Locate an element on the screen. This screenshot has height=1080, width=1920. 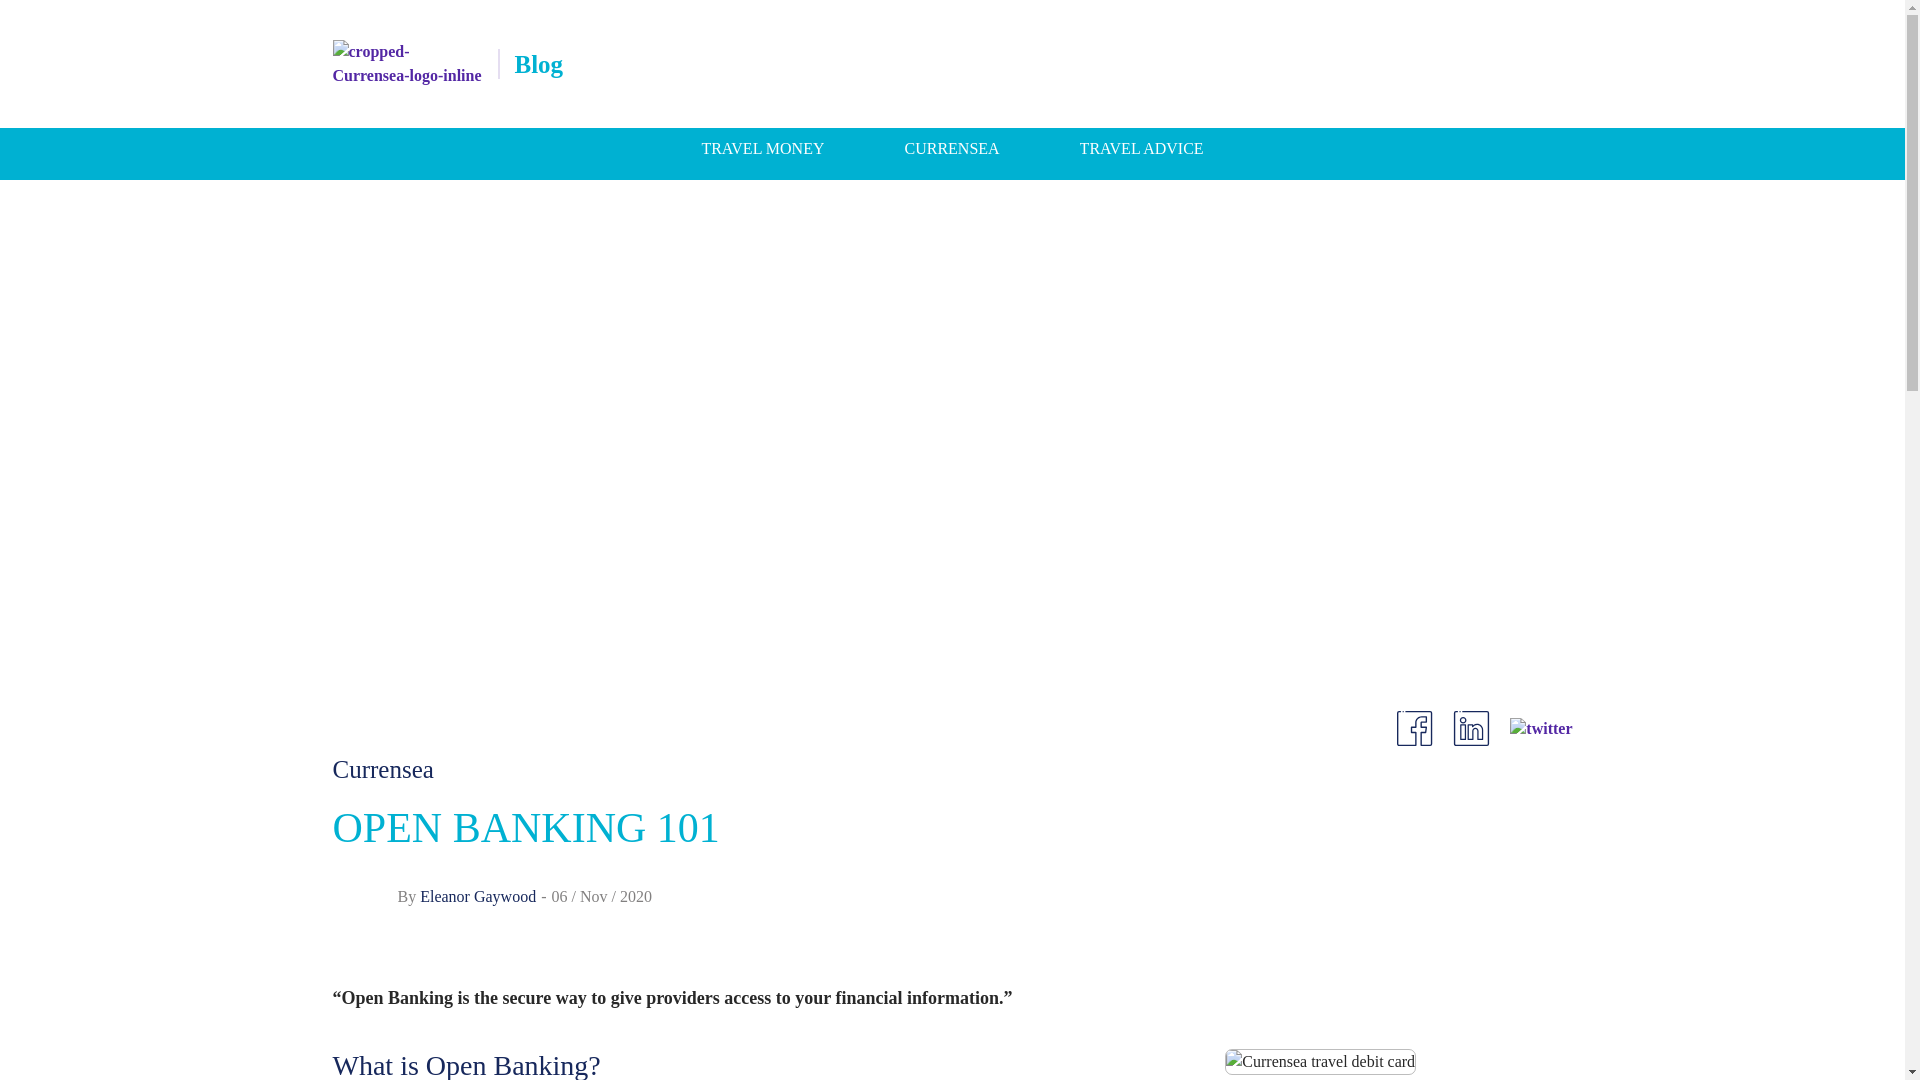
CURRENSEA is located at coordinates (951, 148).